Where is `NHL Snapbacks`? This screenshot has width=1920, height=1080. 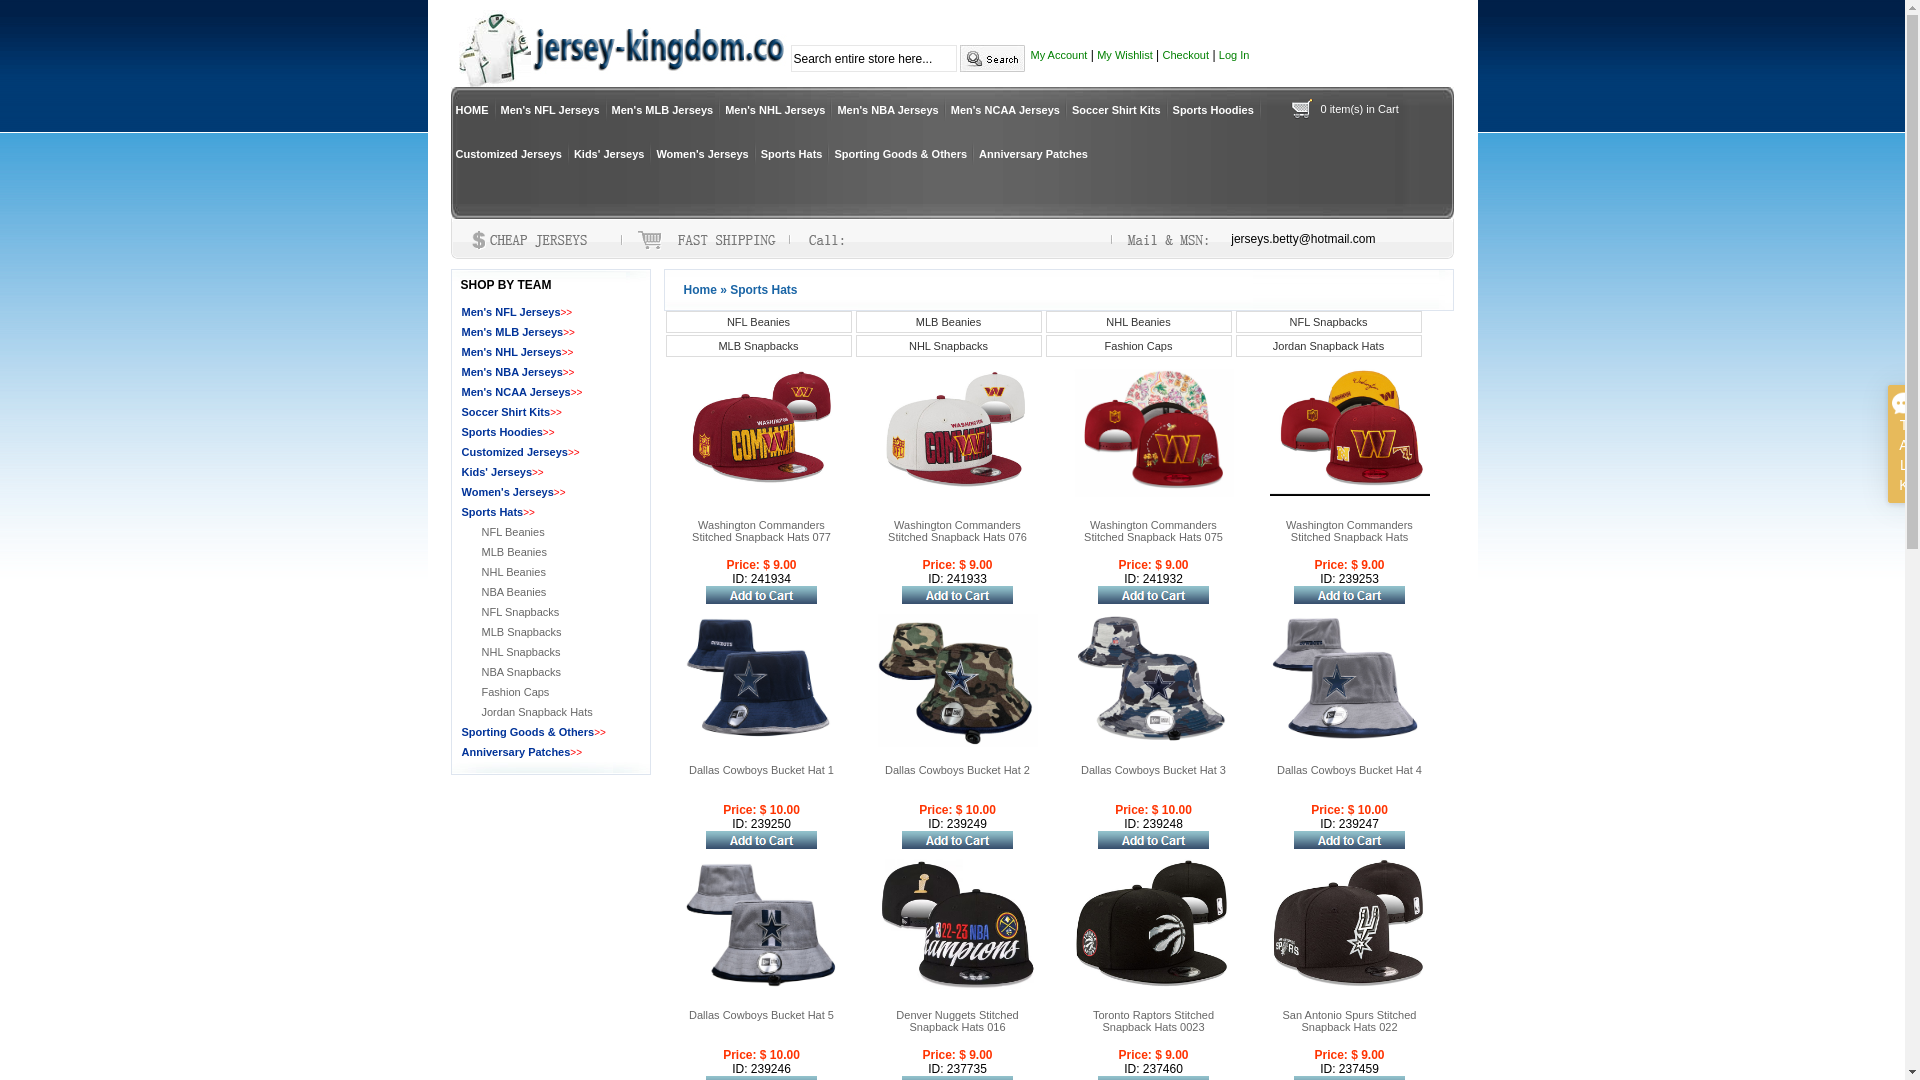
NHL Snapbacks is located at coordinates (522, 652).